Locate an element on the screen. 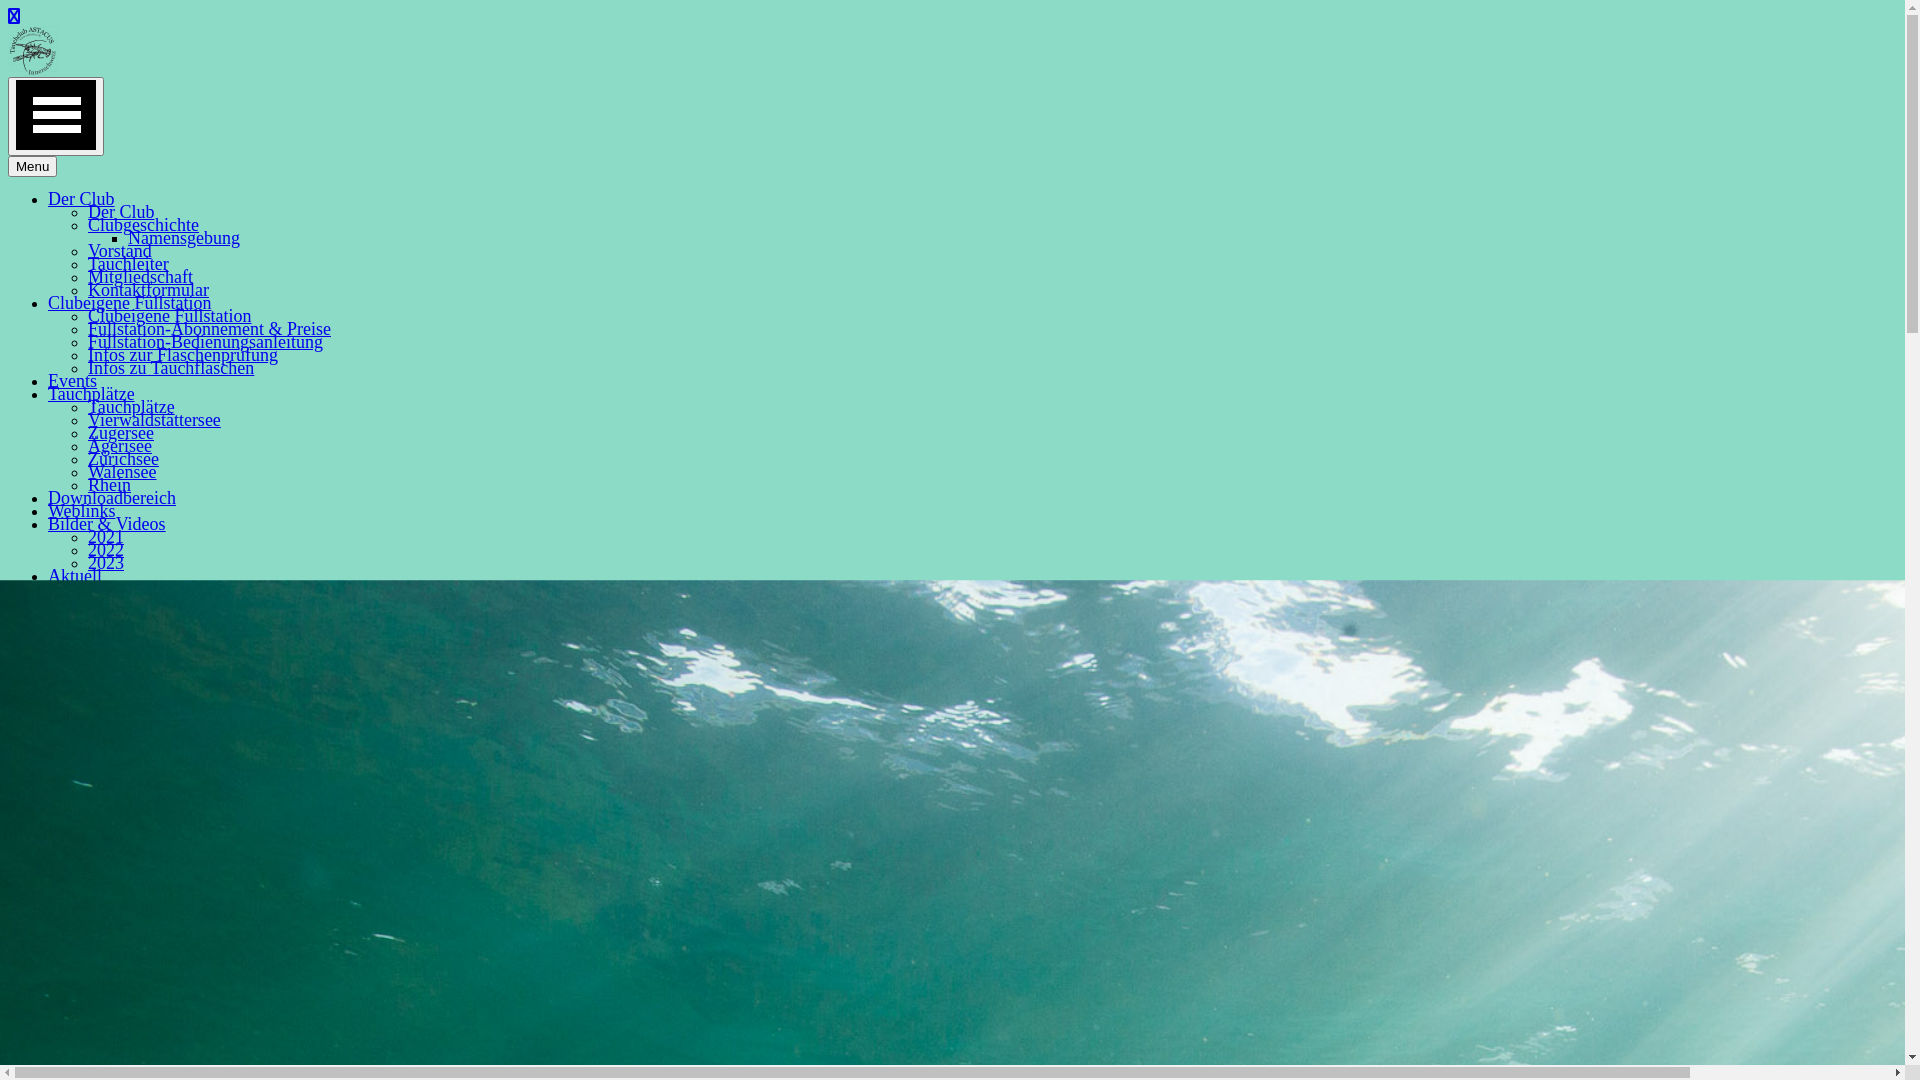 The height and width of the screenshot is (1080, 1920). Weblinks is located at coordinates (82, 511).